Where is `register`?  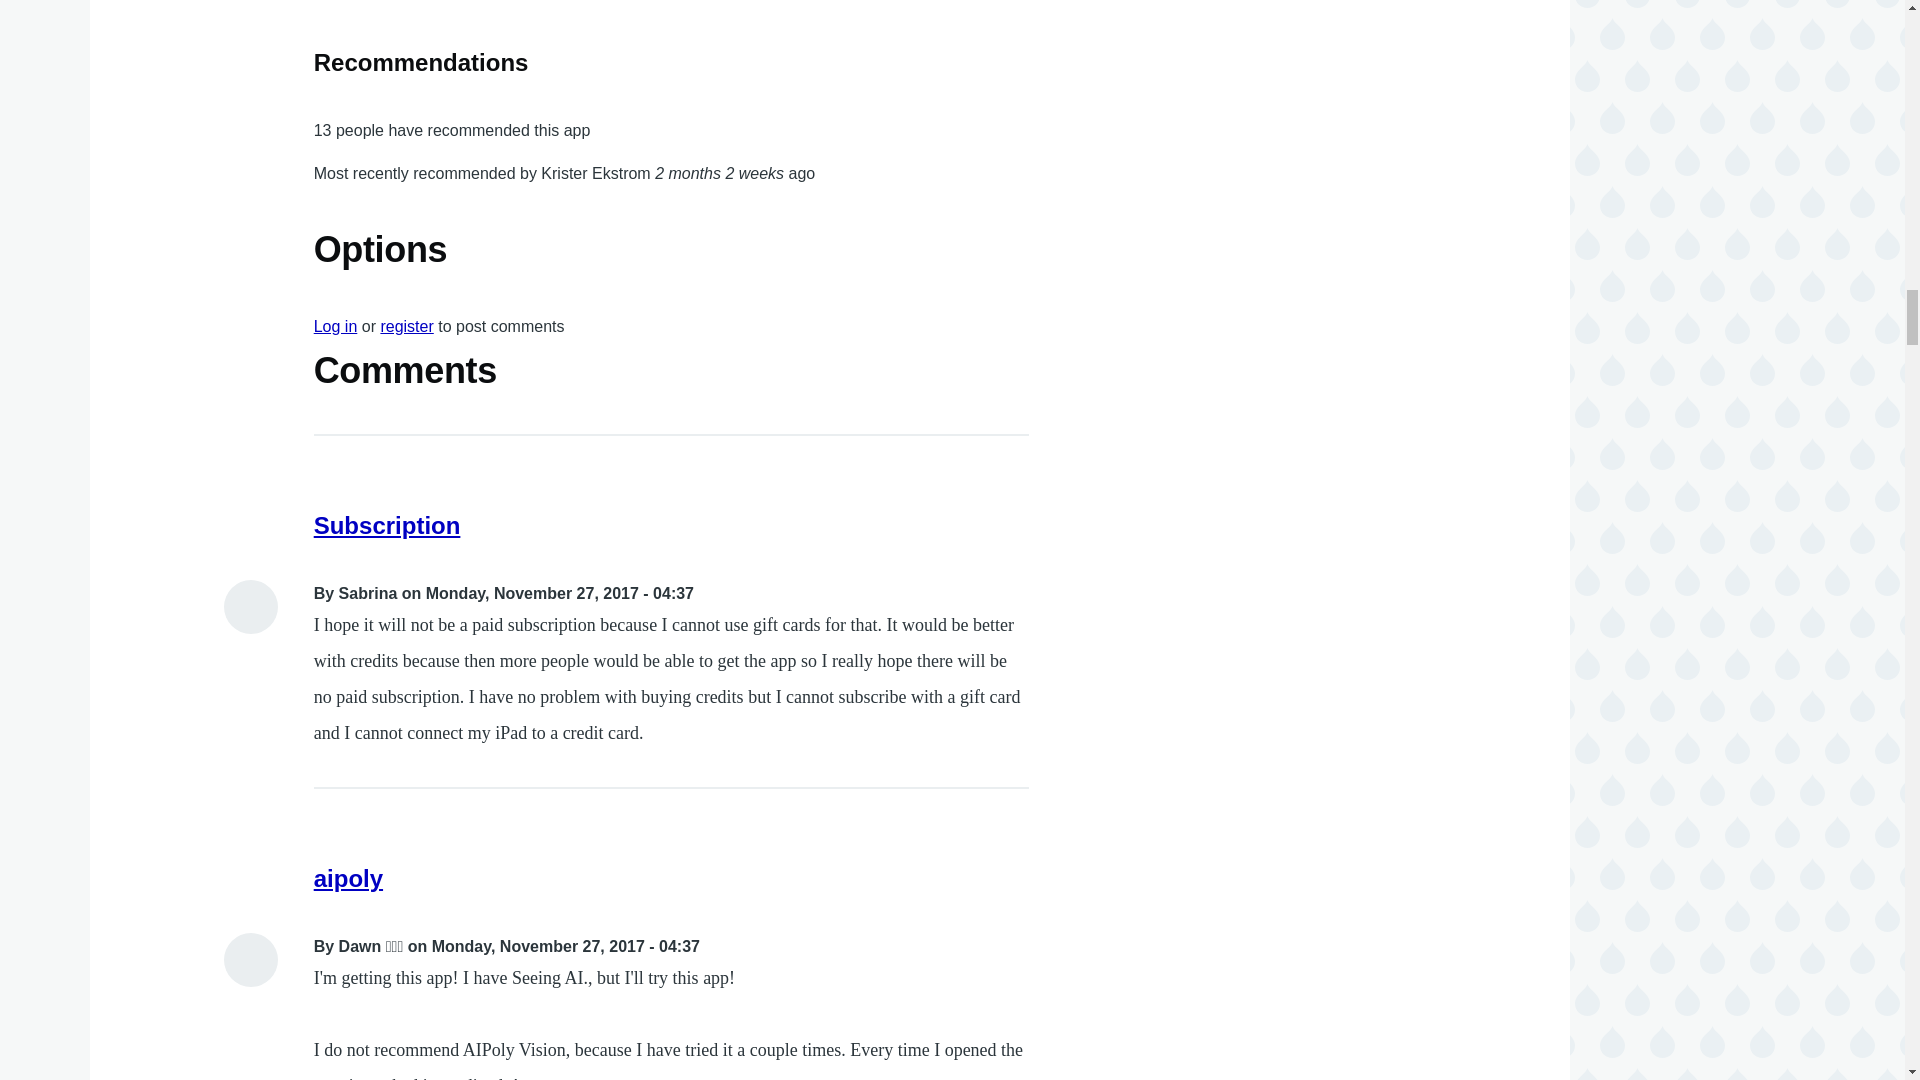
register is located at coordinates (406, 326).